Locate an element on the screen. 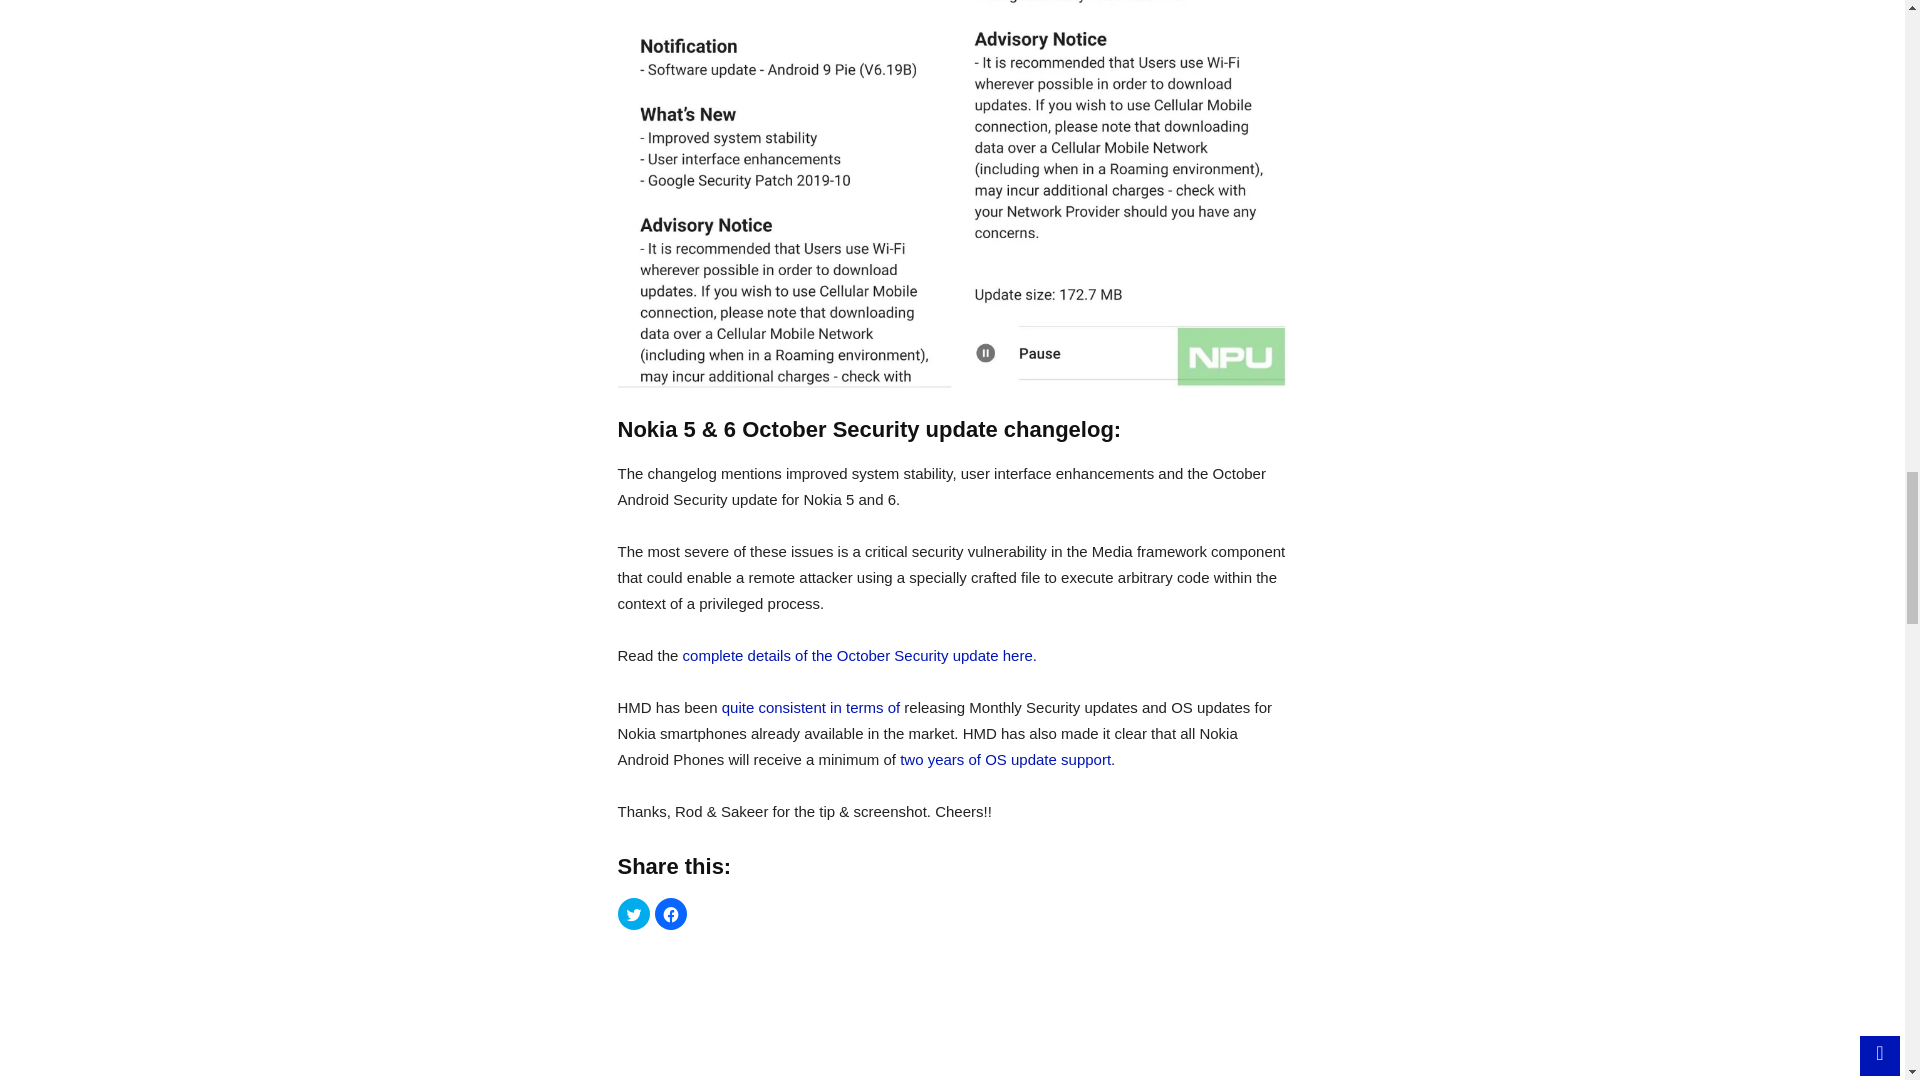 This screenshot has width=1920, height=1080. Click to share on Twitter is located at coordinates (634, 913).